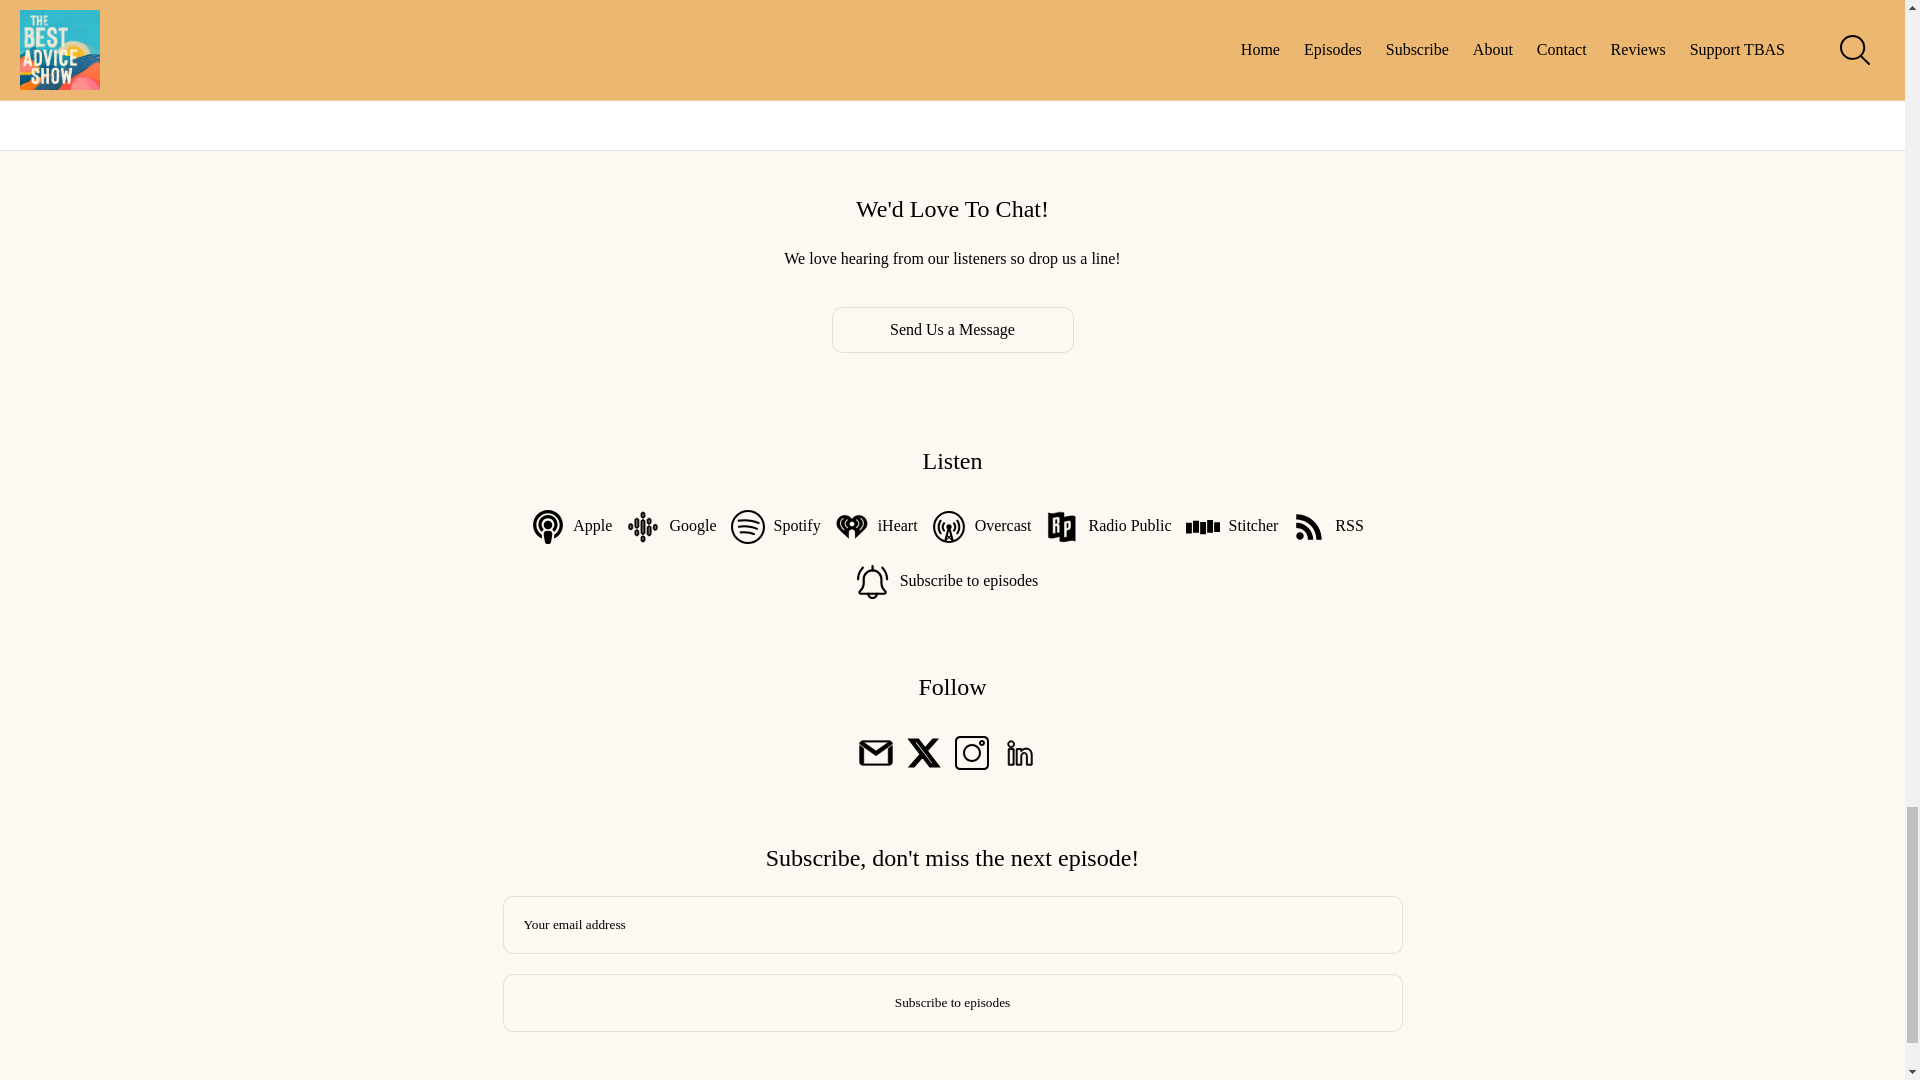 The height and width of the screenshot is (1080, 1920). I want to click on LinkedIn, so click(1019, 752).